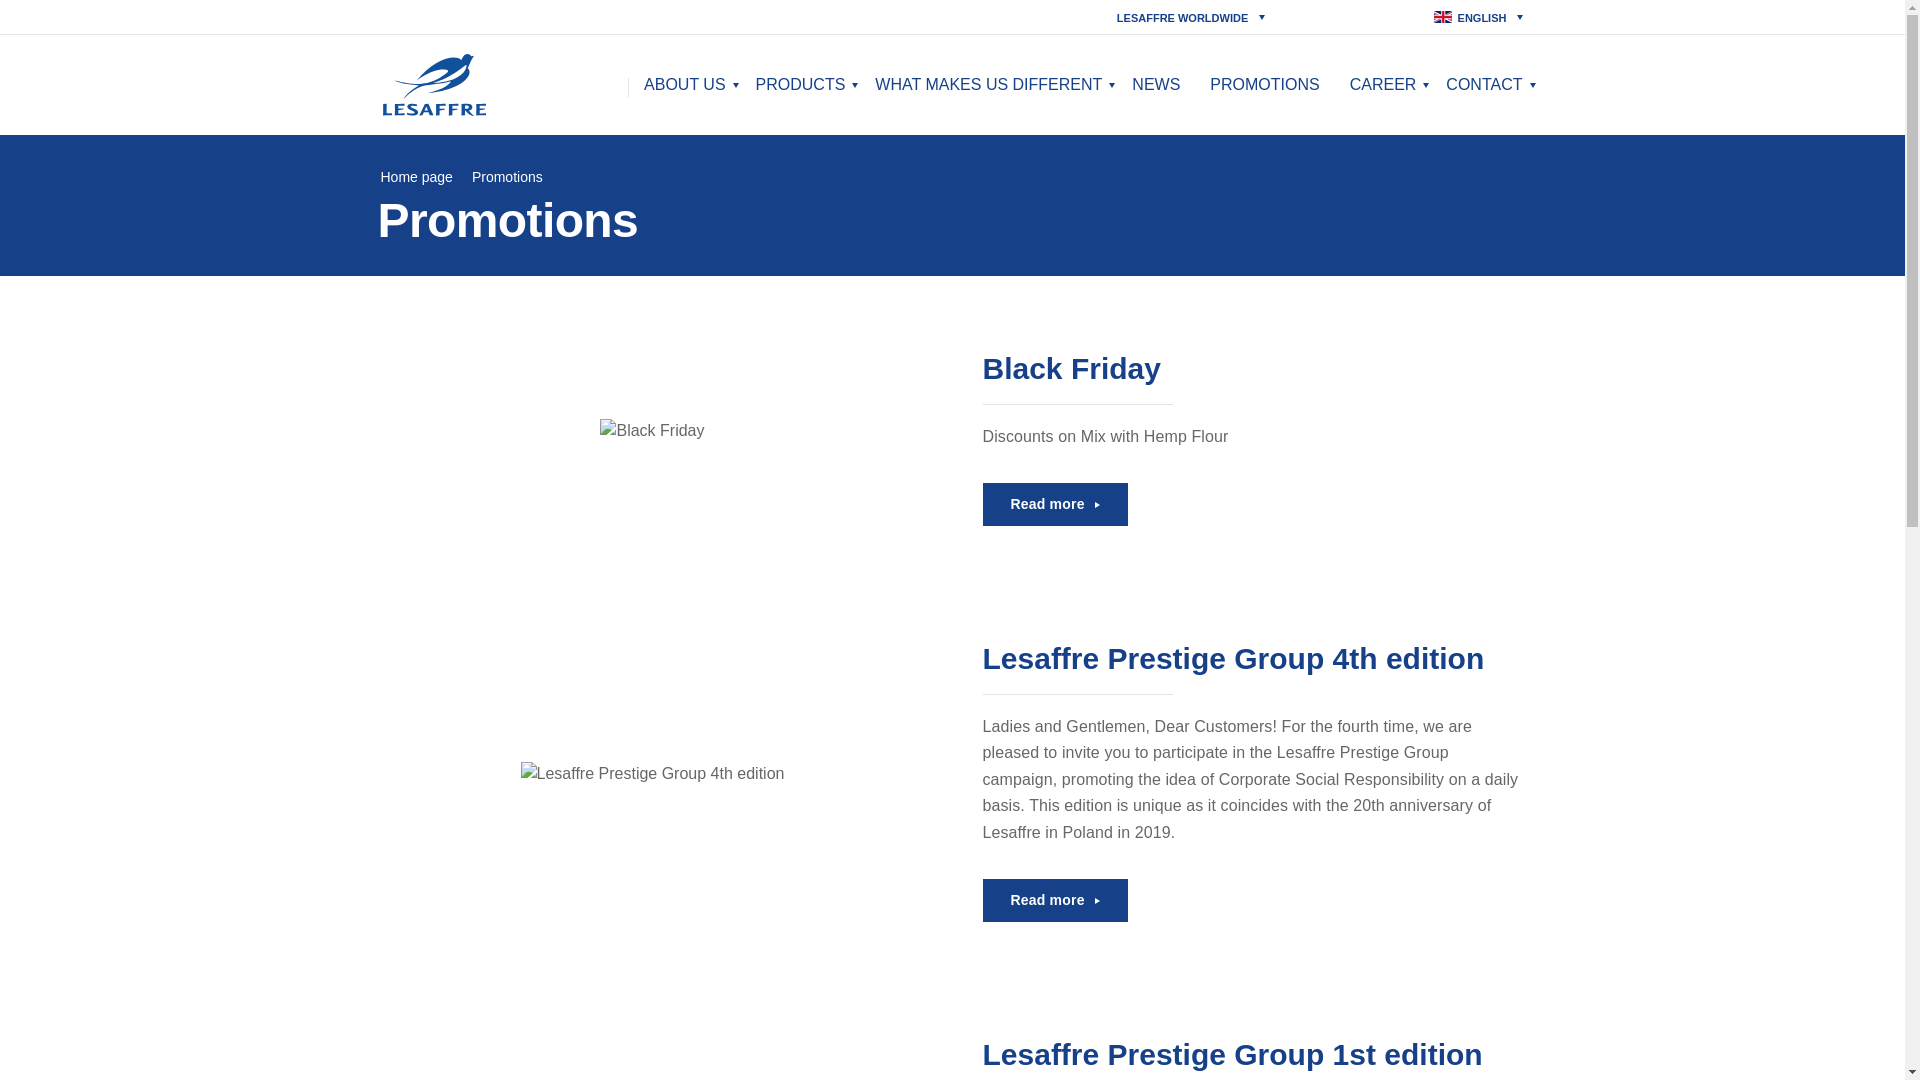 The width and height of the screenshot is (1920, 1080). What do you see at coordinates (416, 176) in the screenshot?
I see `Home page` at bounding box center [416, 176].